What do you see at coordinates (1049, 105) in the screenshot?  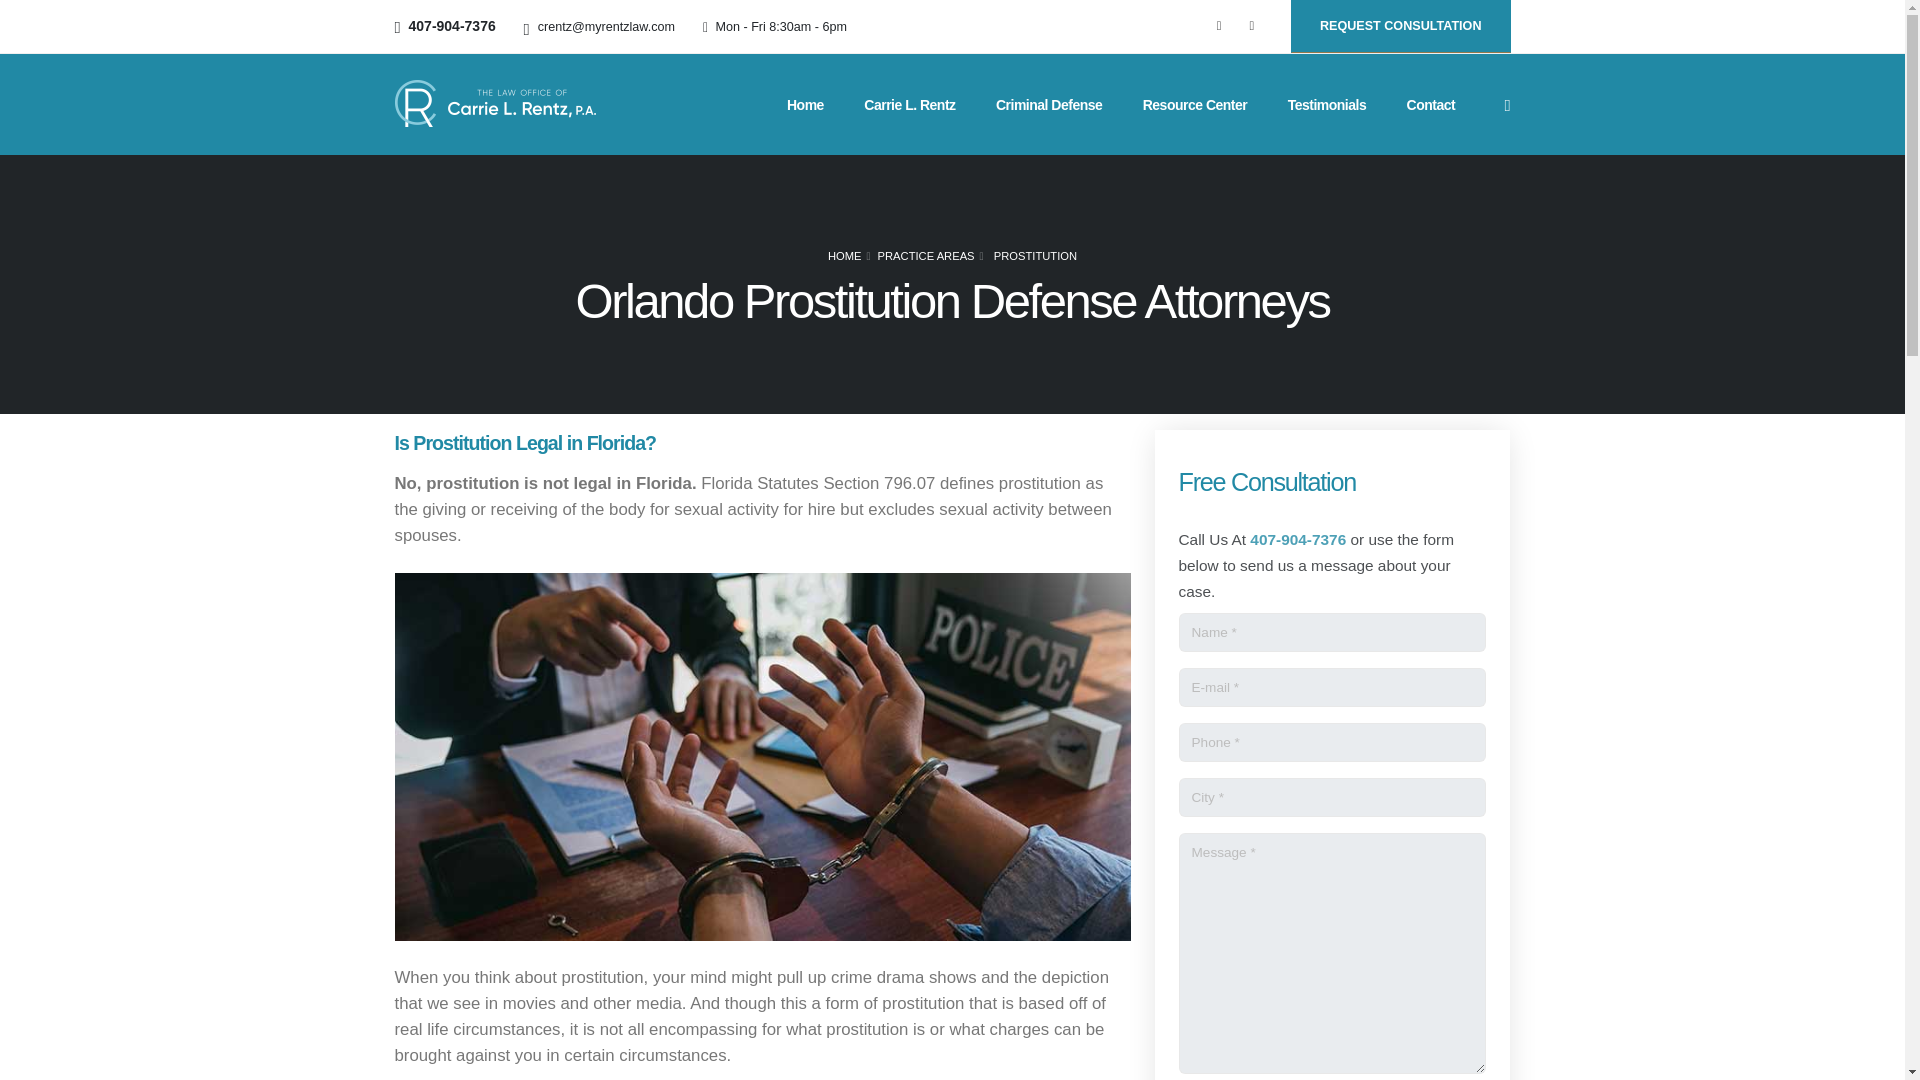 I see `Criminal Defense` at bounding box center [1049, 105].